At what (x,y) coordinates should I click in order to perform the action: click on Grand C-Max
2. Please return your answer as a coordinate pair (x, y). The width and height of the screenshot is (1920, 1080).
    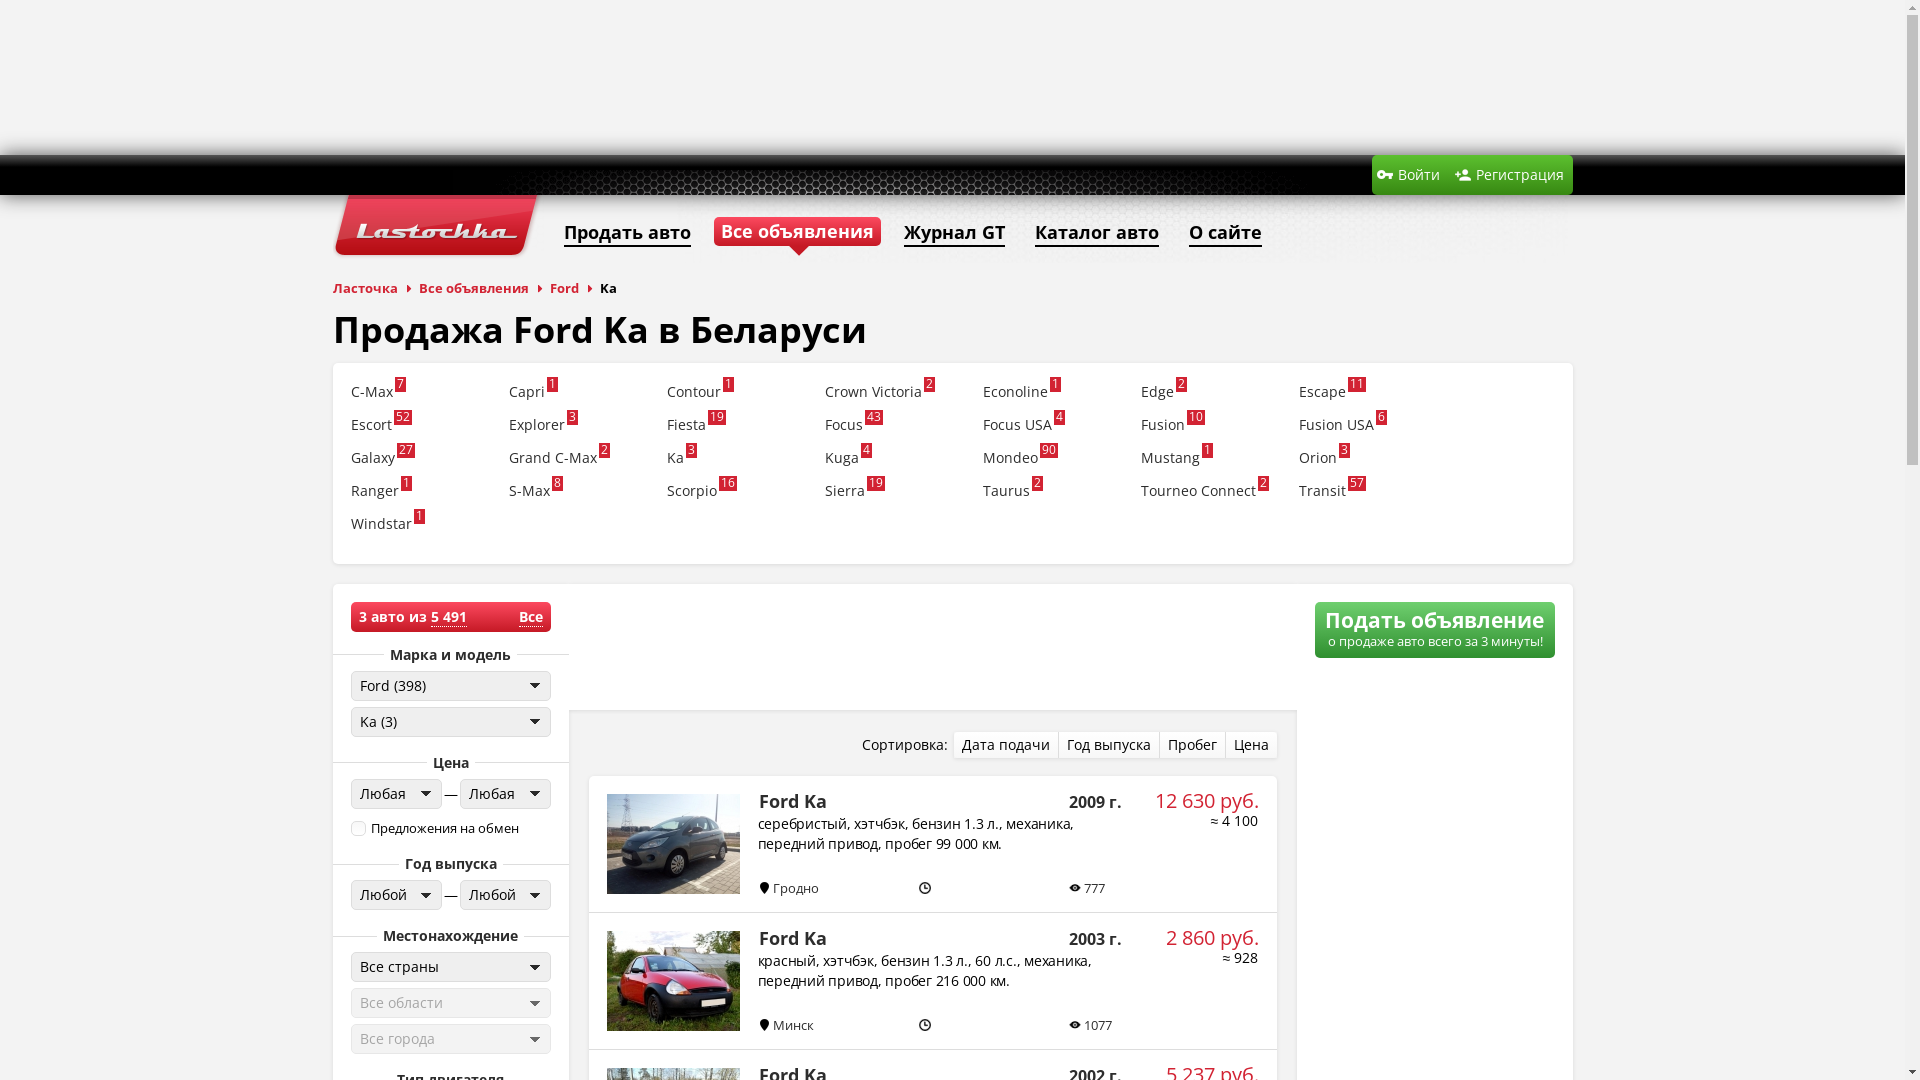
    Looking at the image, I should click on (578, 462).